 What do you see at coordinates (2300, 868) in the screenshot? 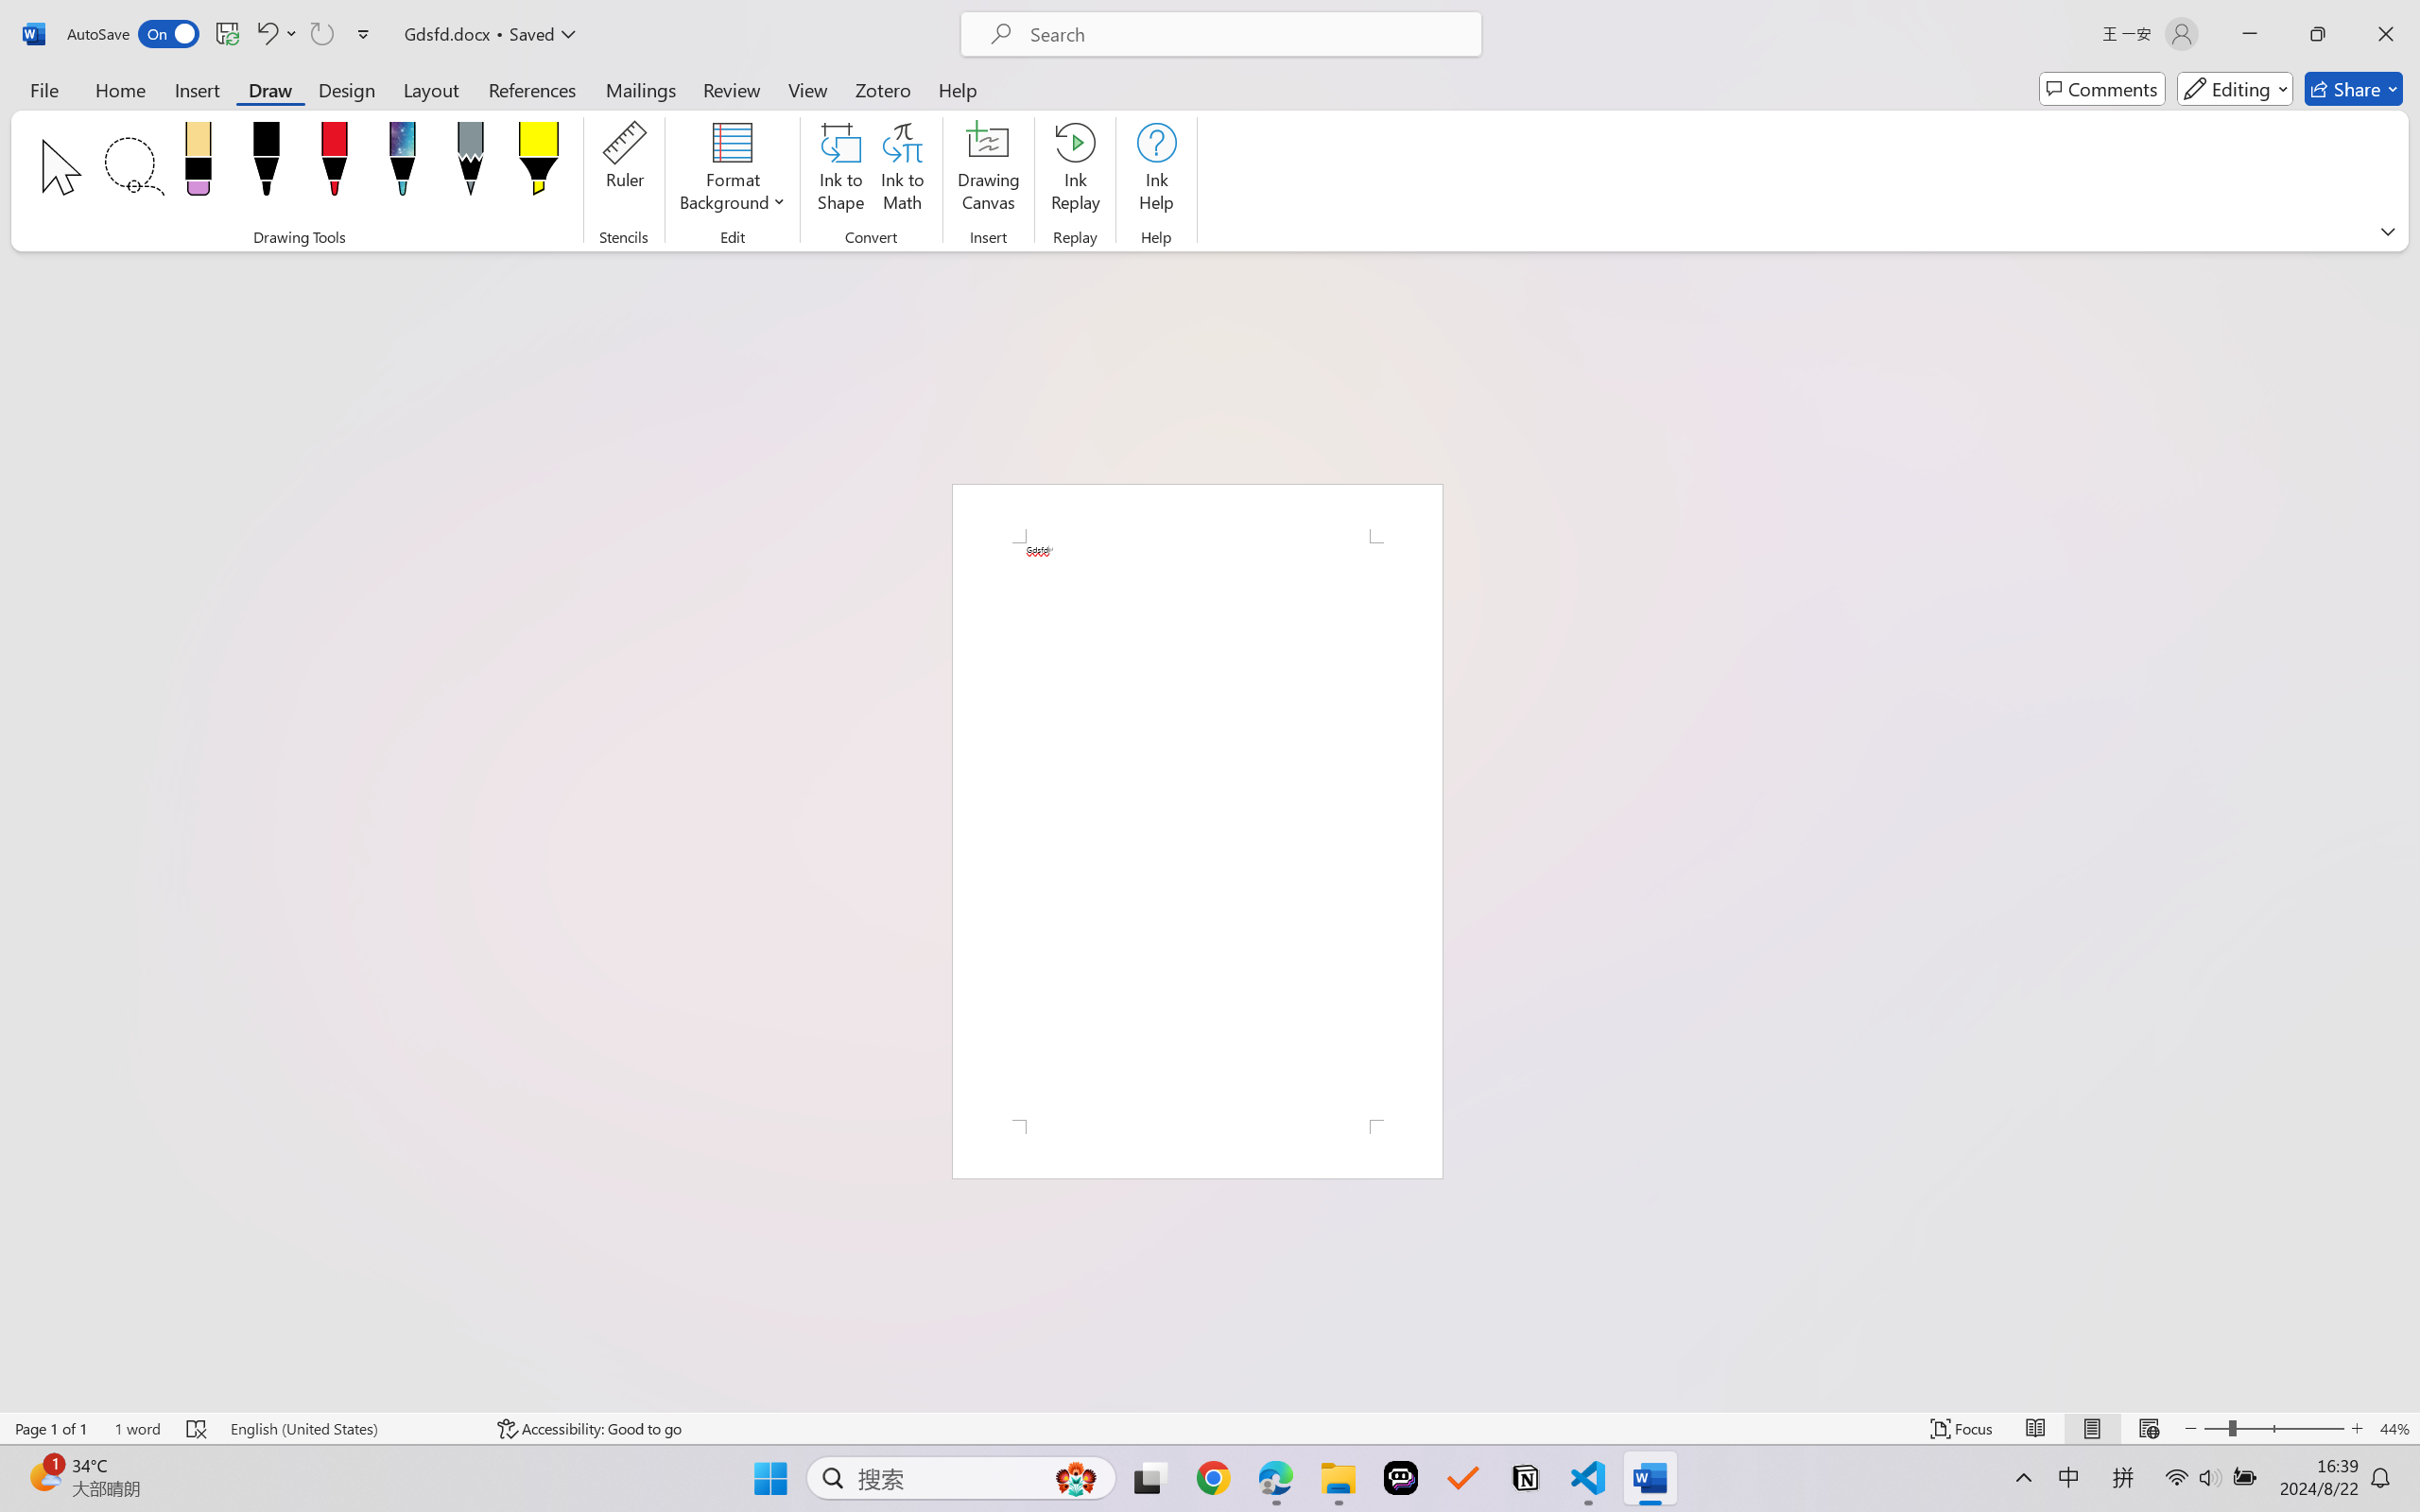
I see `Additional Information` at bounding box center [2300, 868].